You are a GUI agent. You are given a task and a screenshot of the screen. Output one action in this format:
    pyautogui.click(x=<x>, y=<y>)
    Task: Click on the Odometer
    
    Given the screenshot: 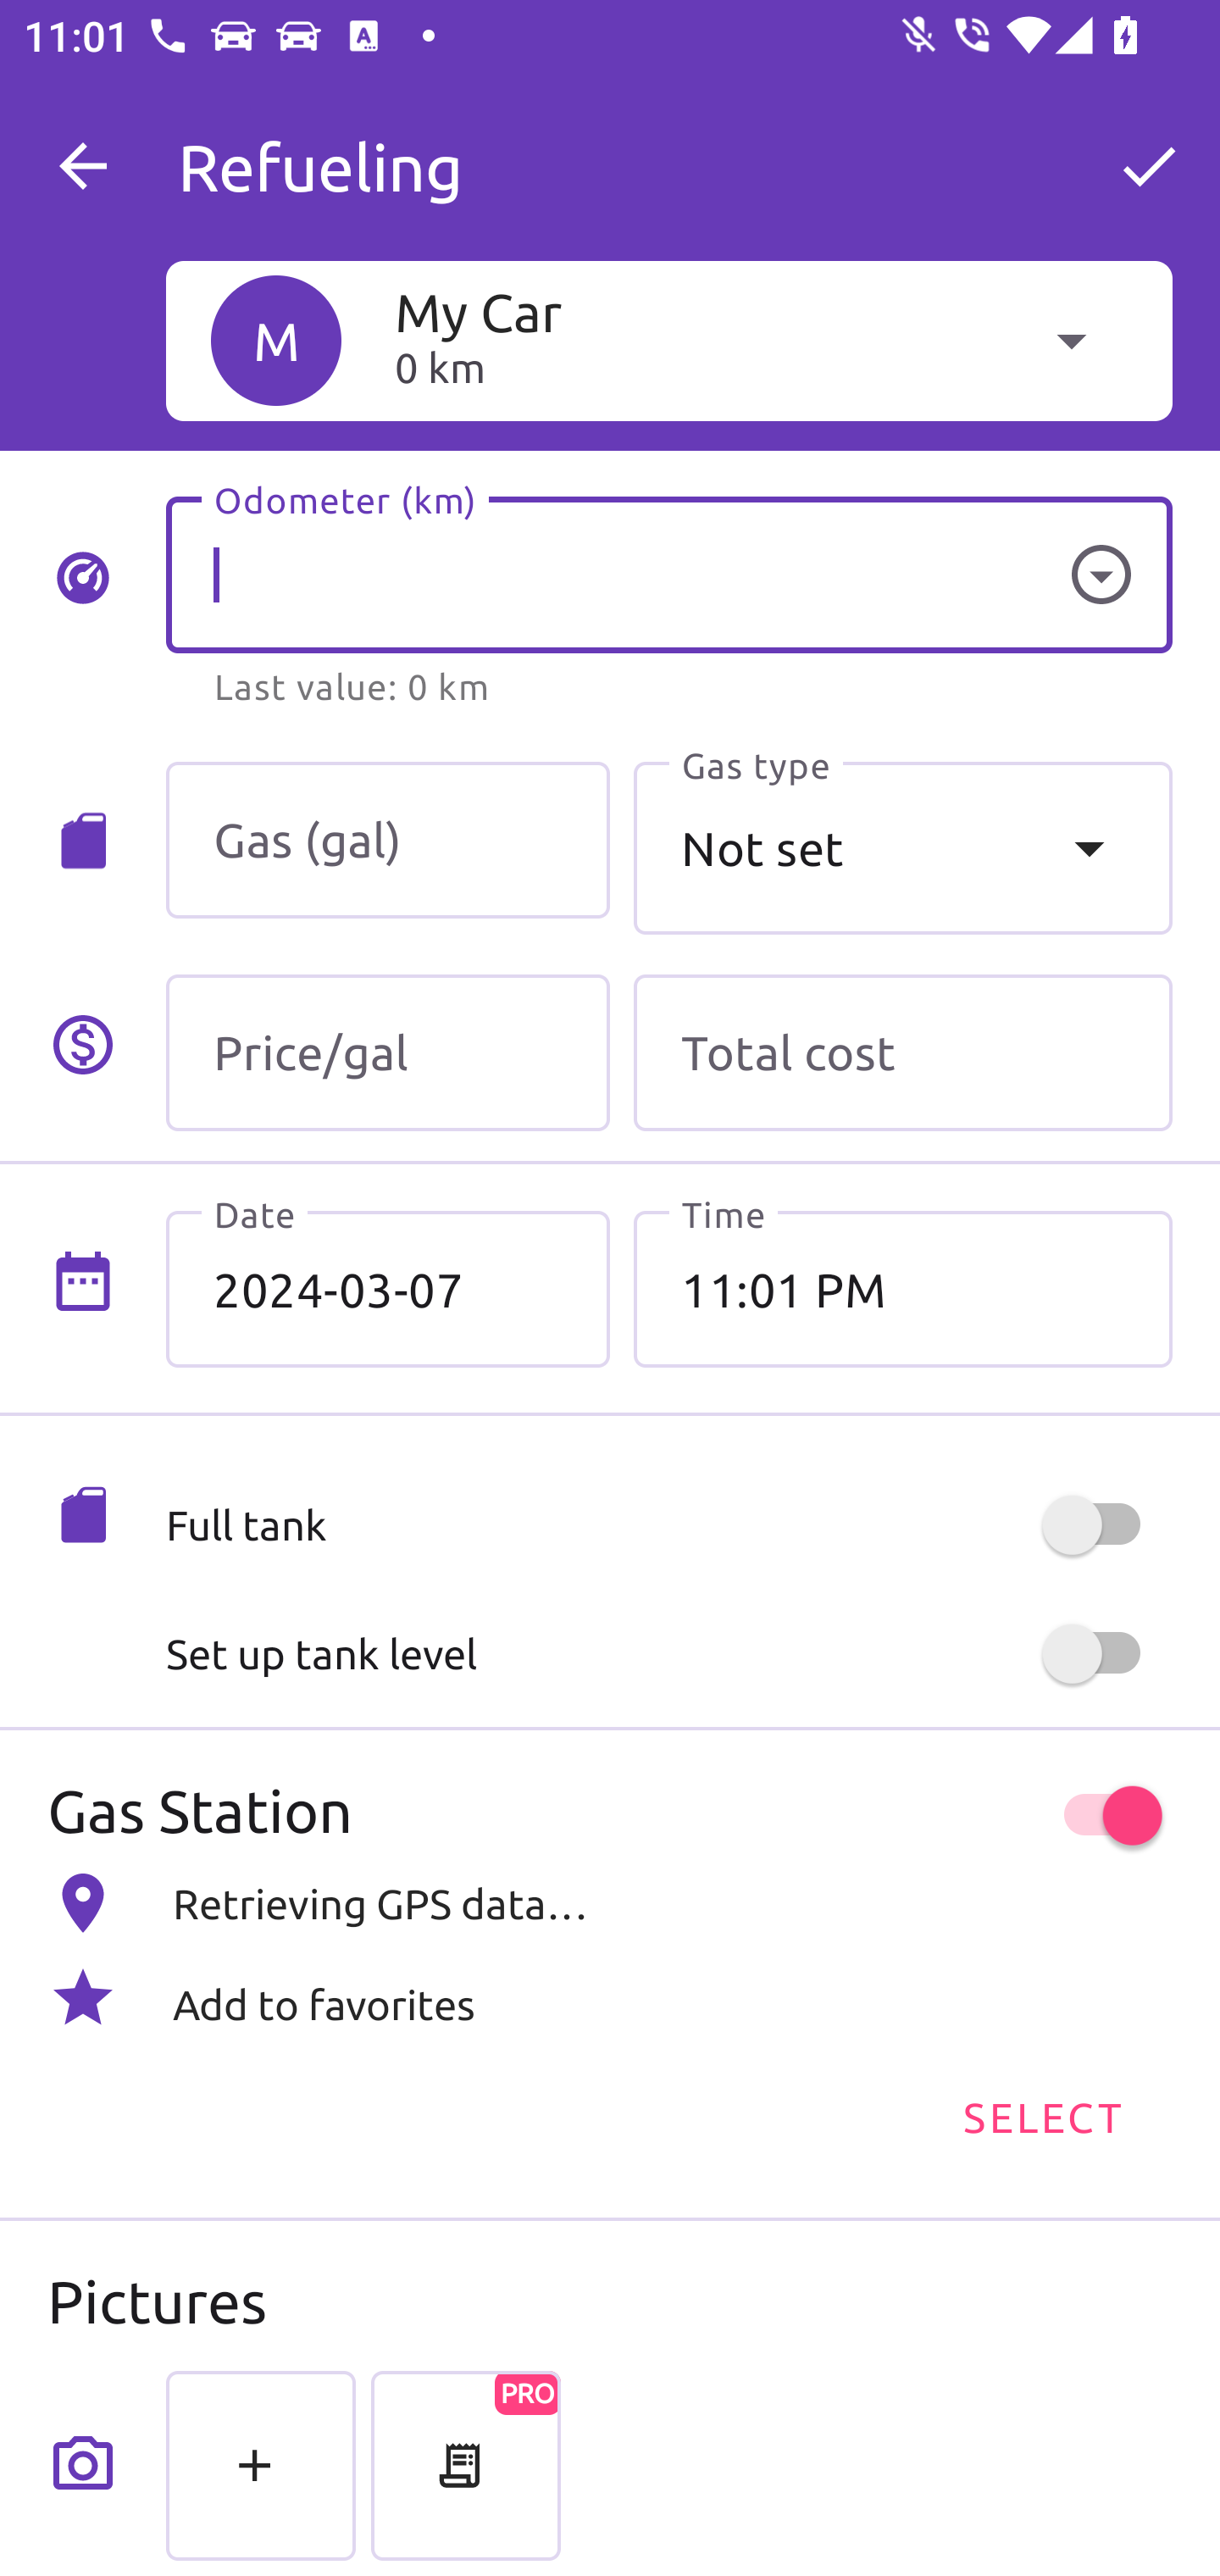 What is the action you would take?
    pyautogui.click(x=1101, y=575)
    